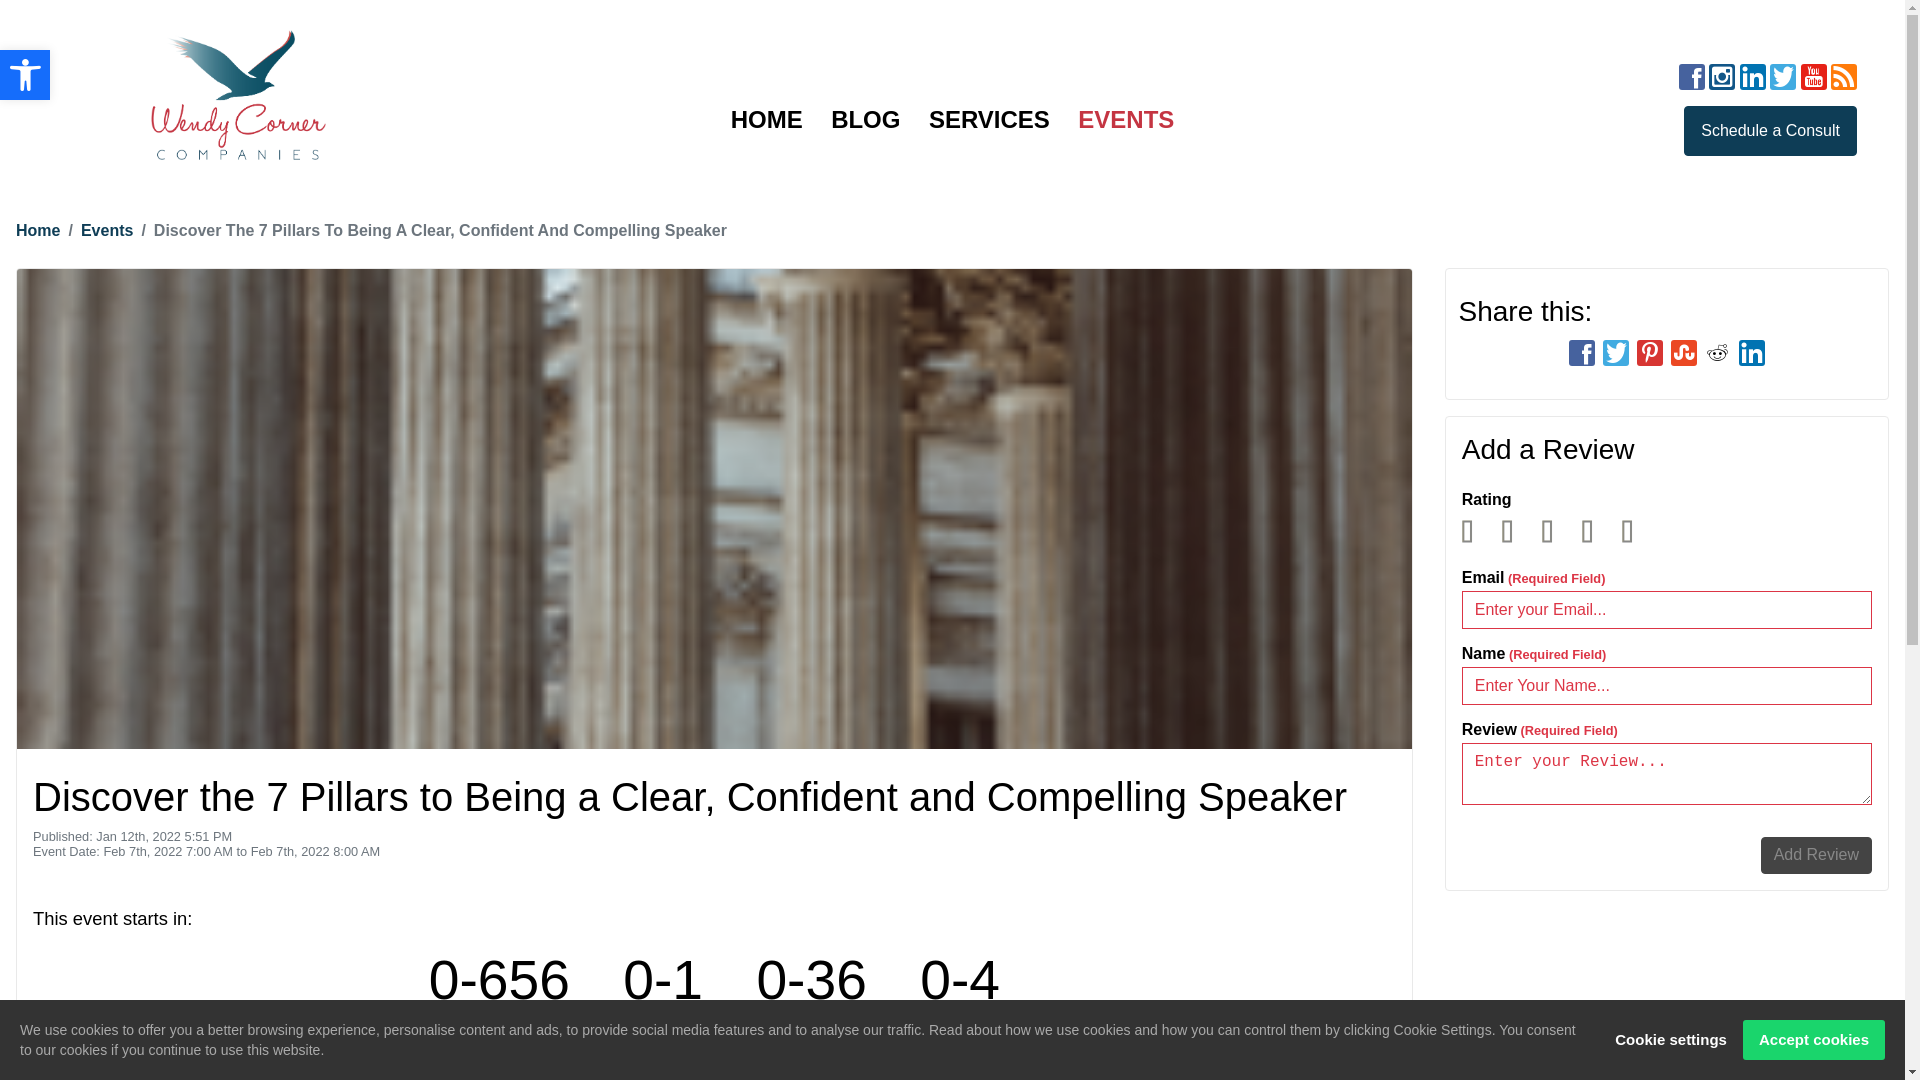 The image size is (1920, 1080). What do you see at coordinates (107, 230) in the screenshot?
I see `Events` at bounding box center [107, 230].